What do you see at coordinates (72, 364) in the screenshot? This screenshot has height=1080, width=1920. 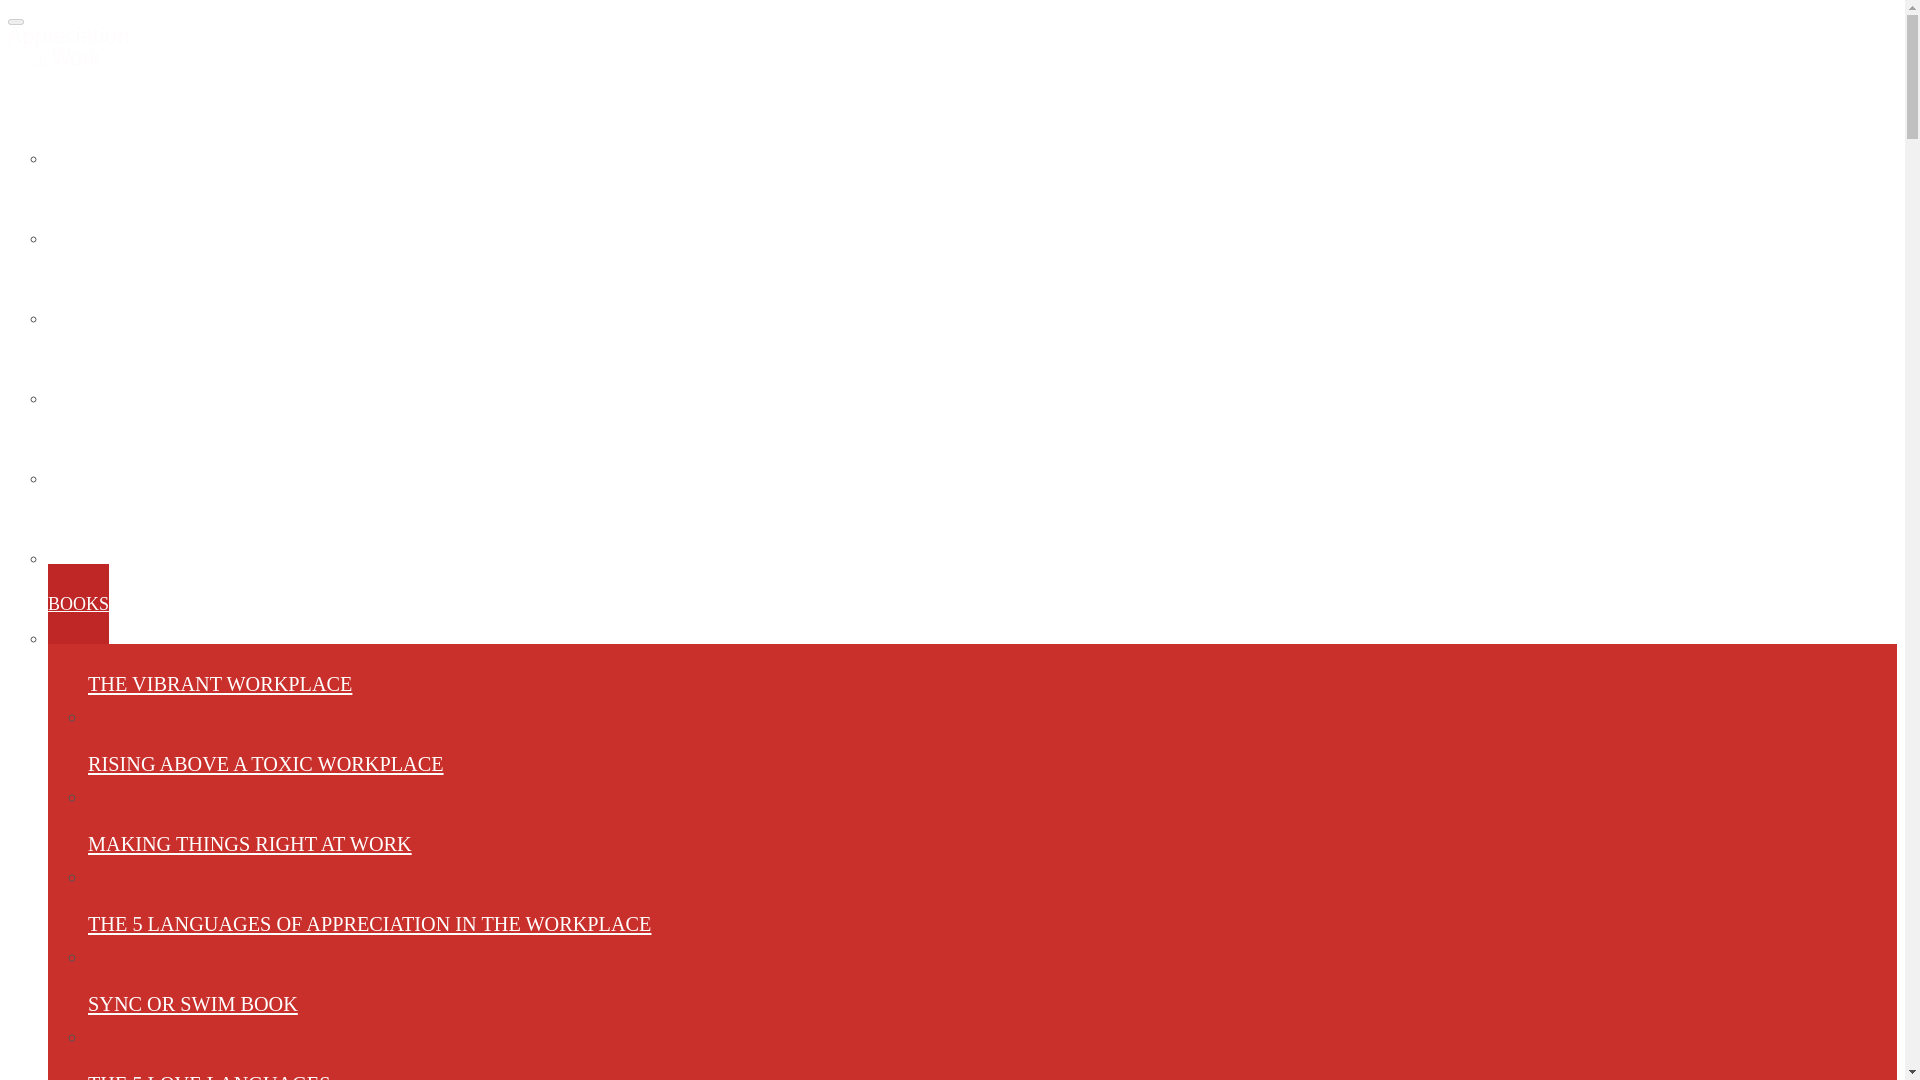 I see `THE VIBRANT WORKPLACE` at bounding box center [72, 364].